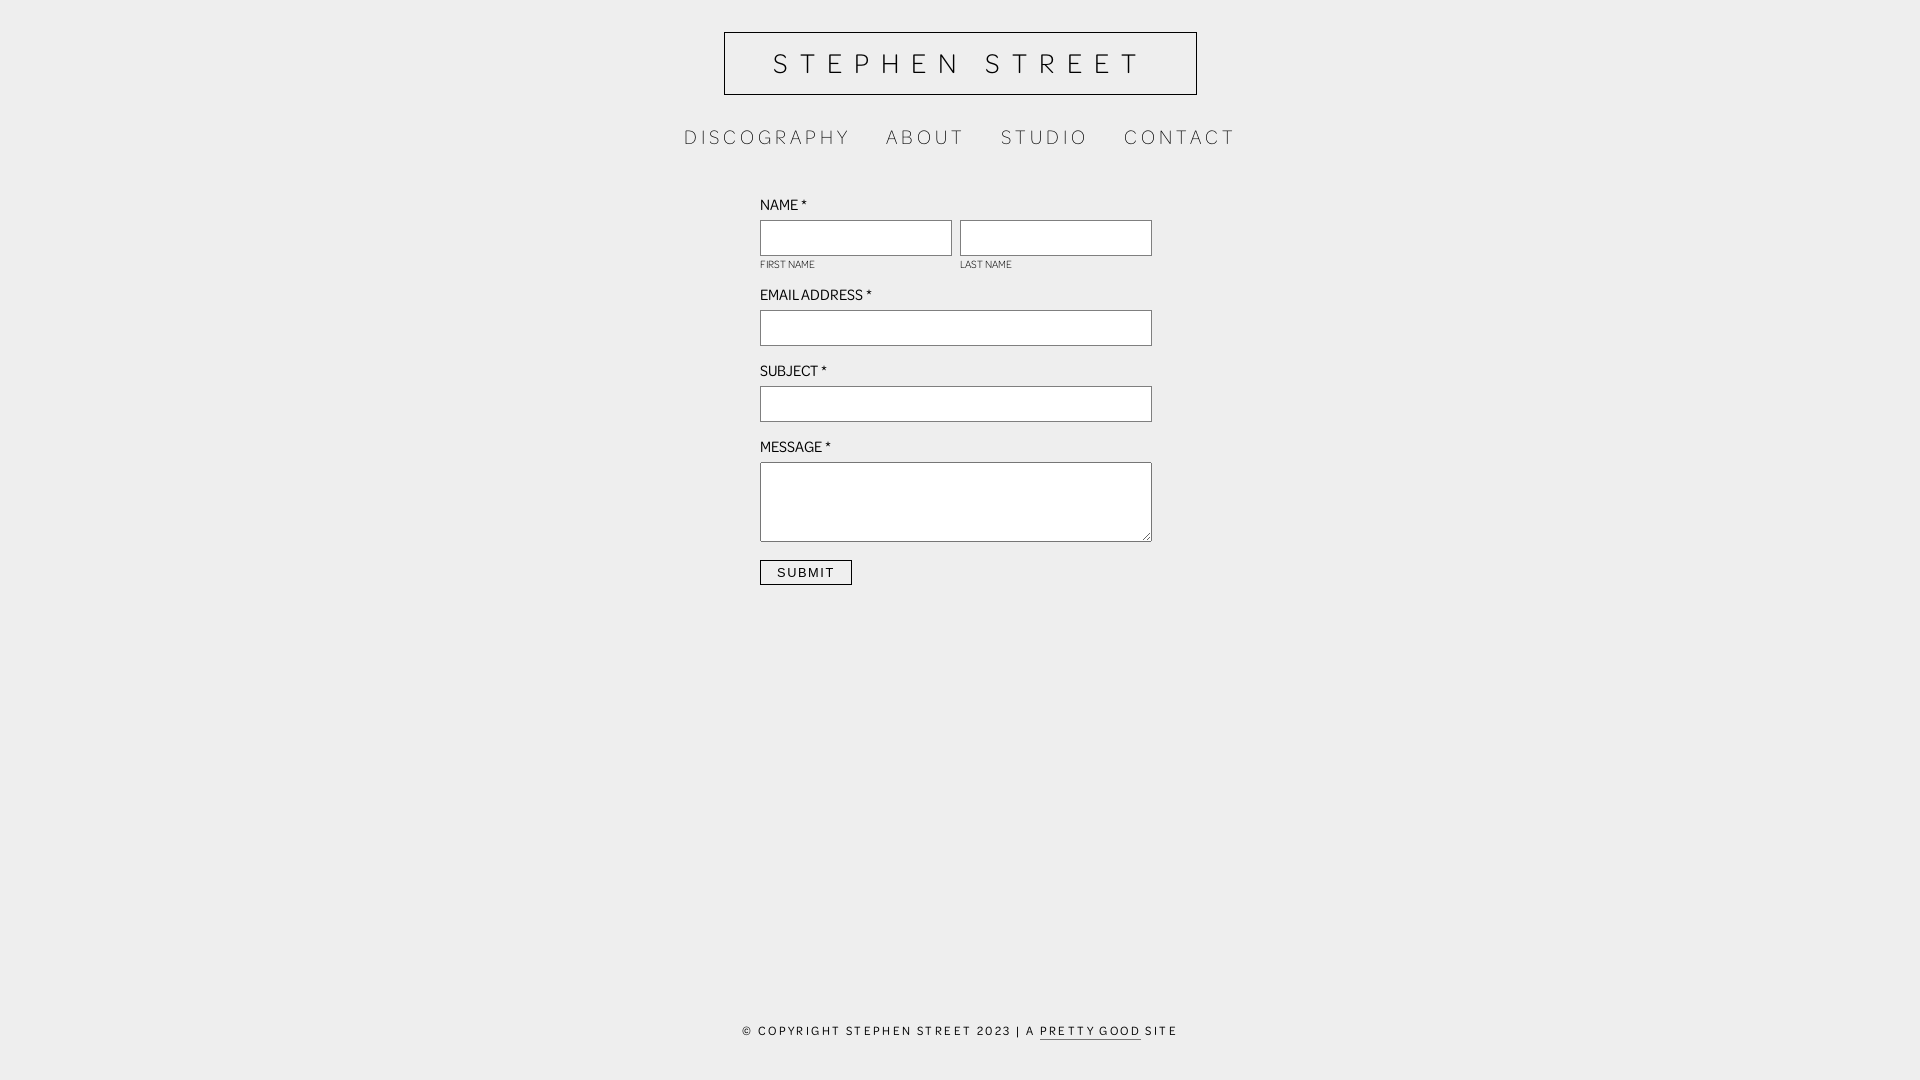 This screenshot has height=1080, width=1920. I want to click on STUDIO, so click(1044, 136).